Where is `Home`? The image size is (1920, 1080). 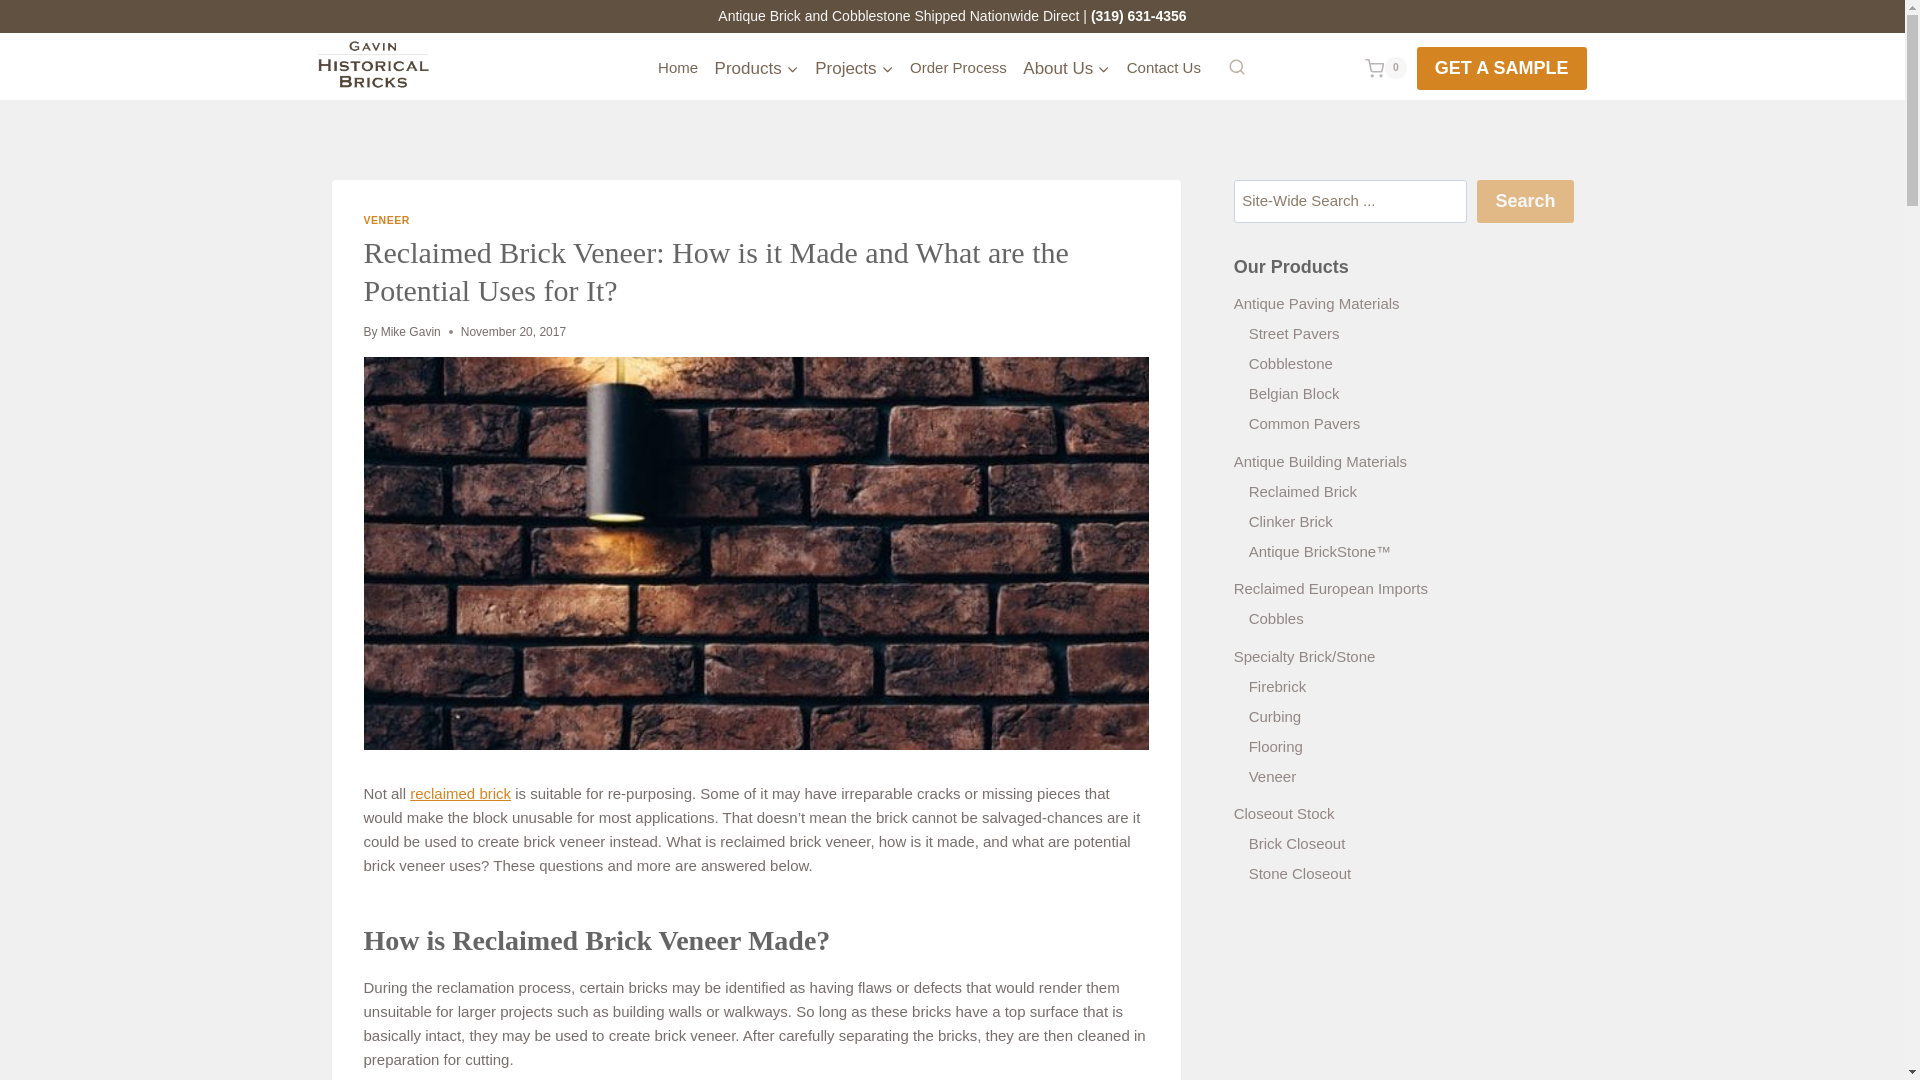 Home is located at coordinates (678, 68).